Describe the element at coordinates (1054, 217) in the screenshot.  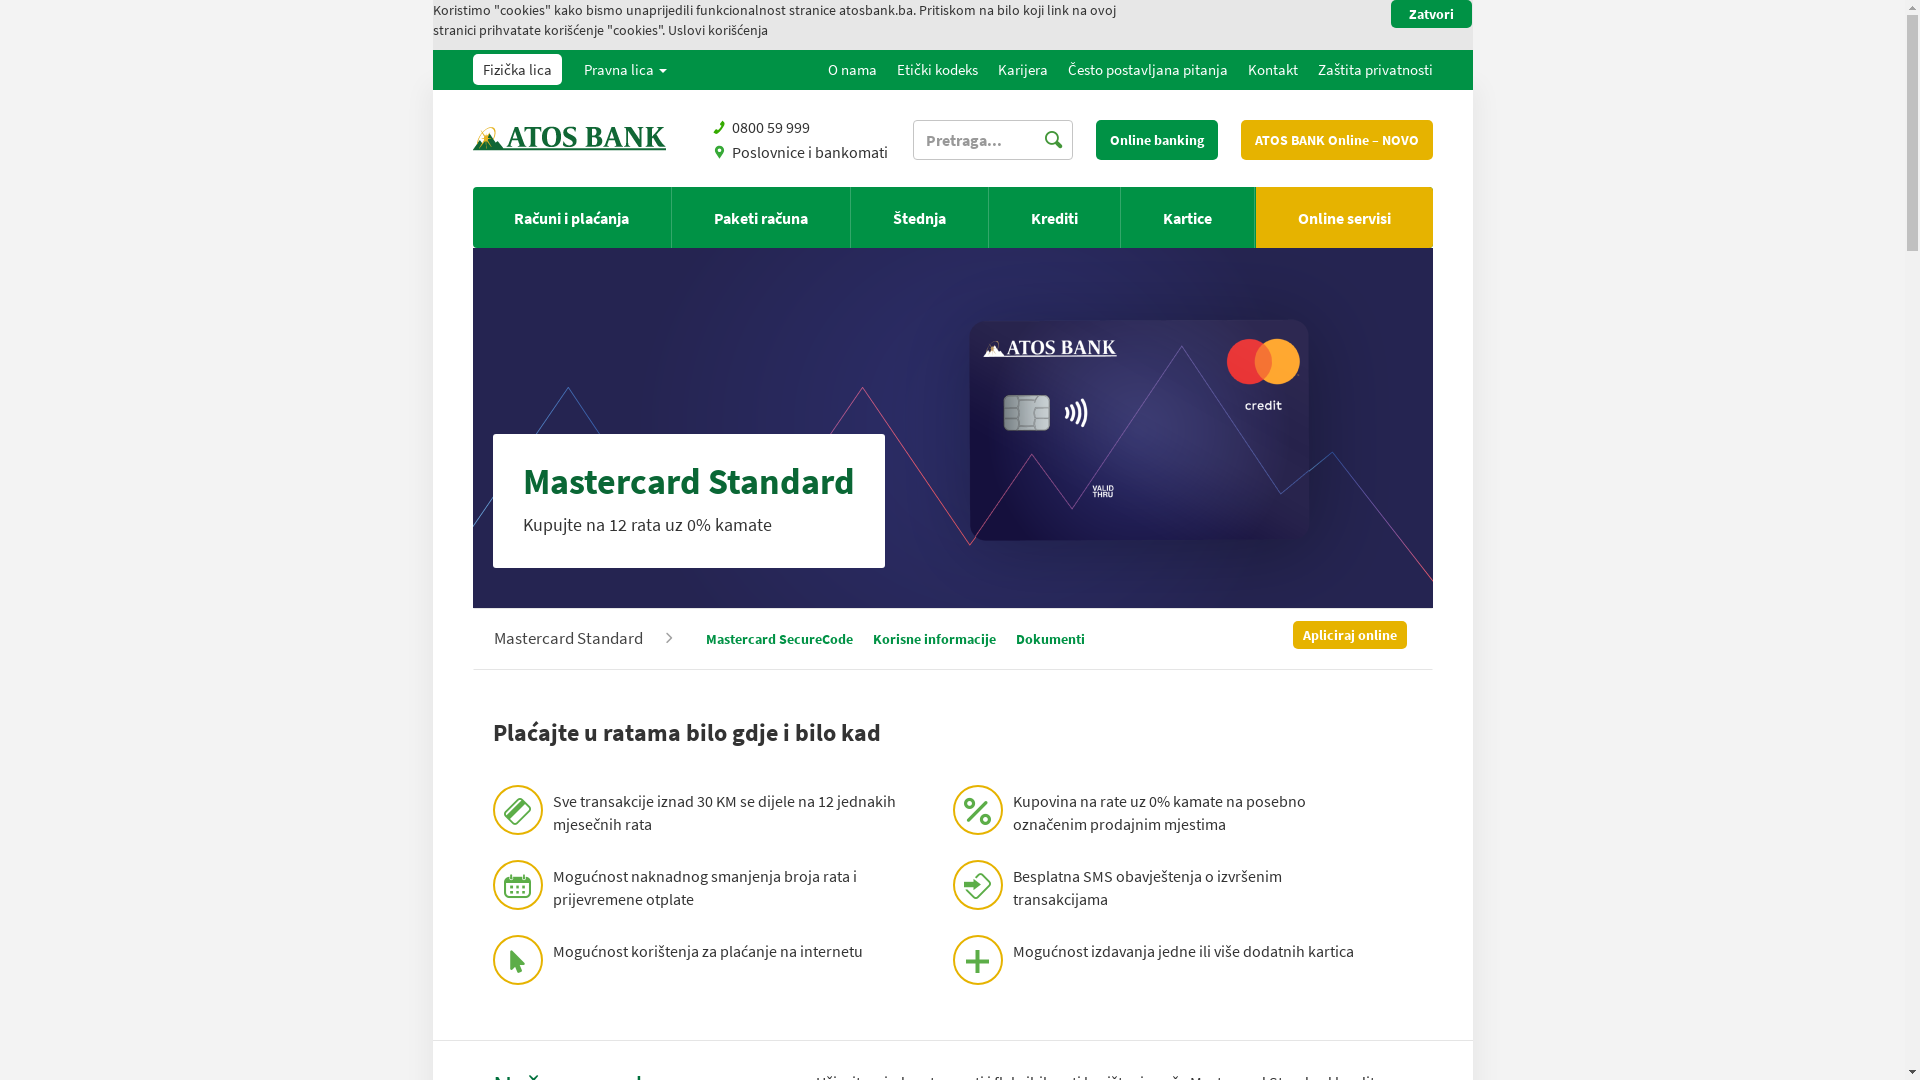
I see `Krediti` at that location.